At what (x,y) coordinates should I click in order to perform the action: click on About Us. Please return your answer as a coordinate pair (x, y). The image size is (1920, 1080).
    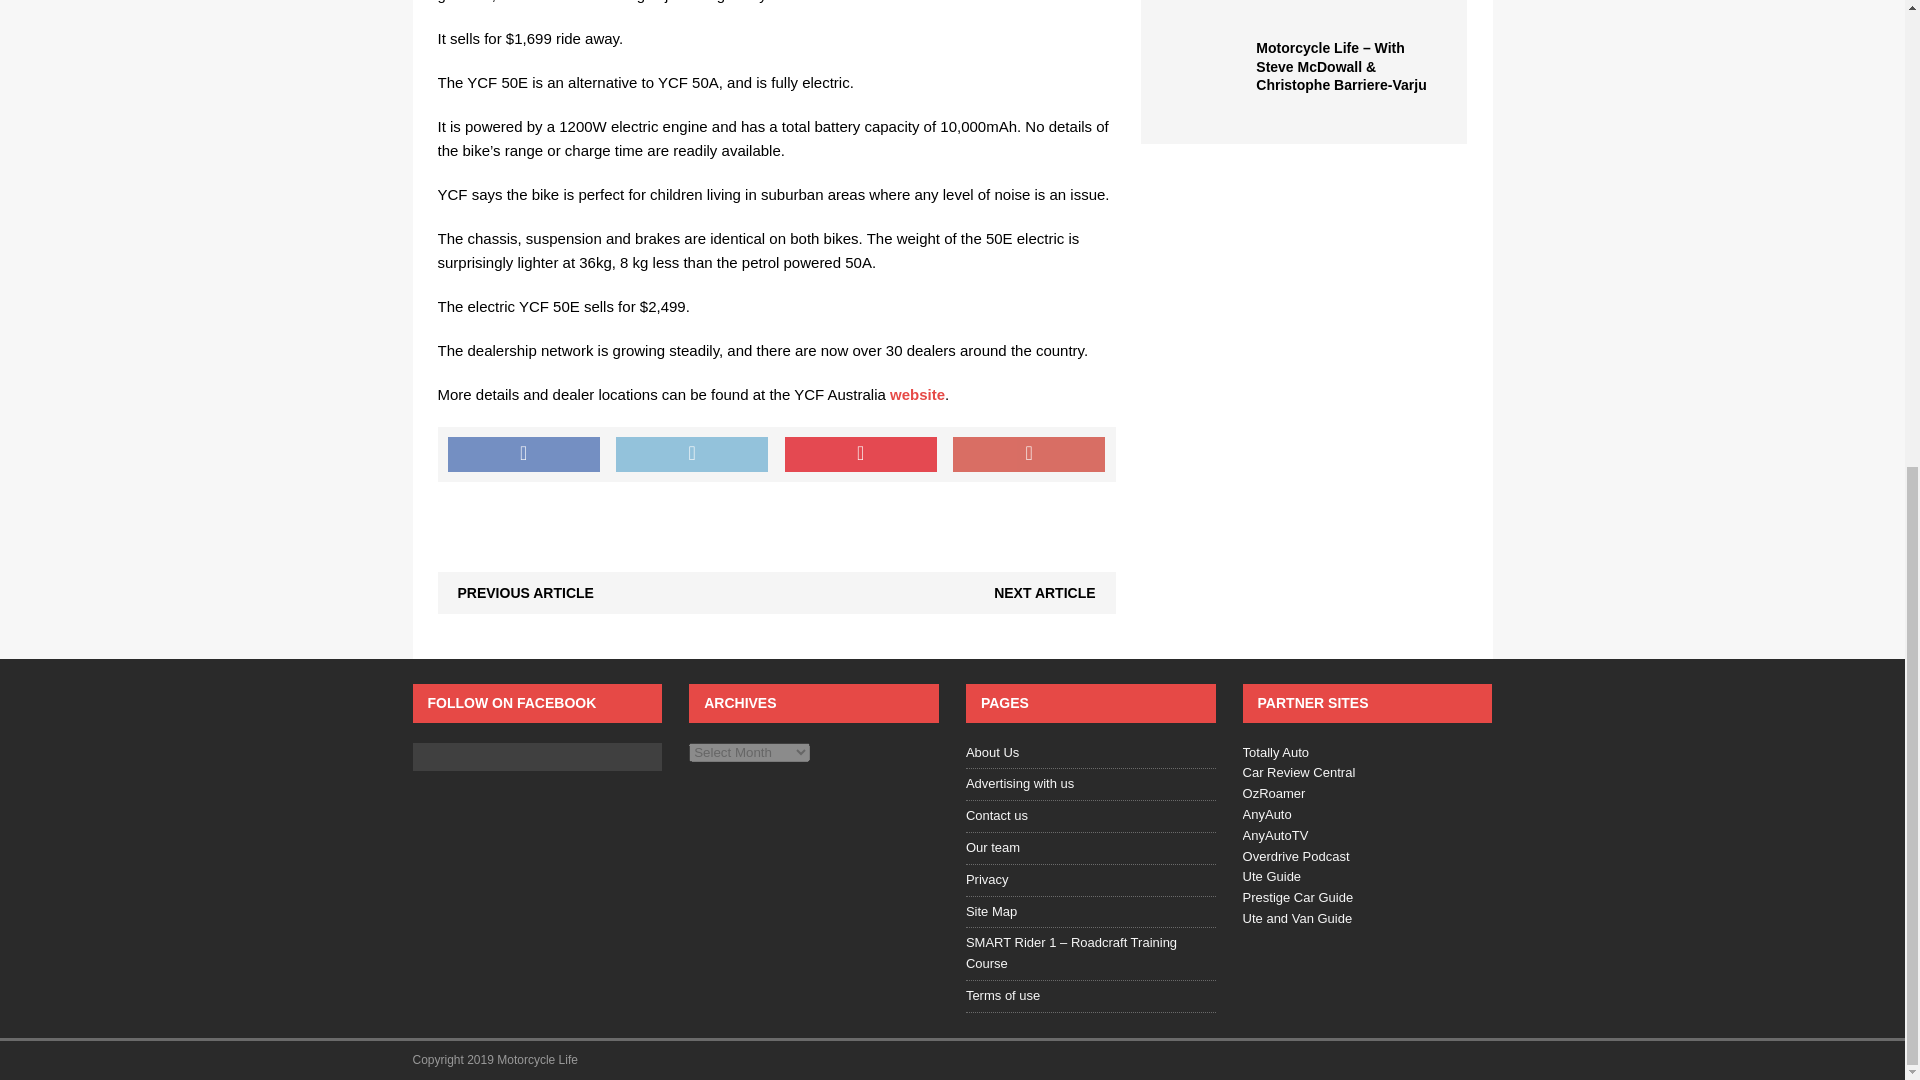
    Looking at the image, I should click on (1090, 756).